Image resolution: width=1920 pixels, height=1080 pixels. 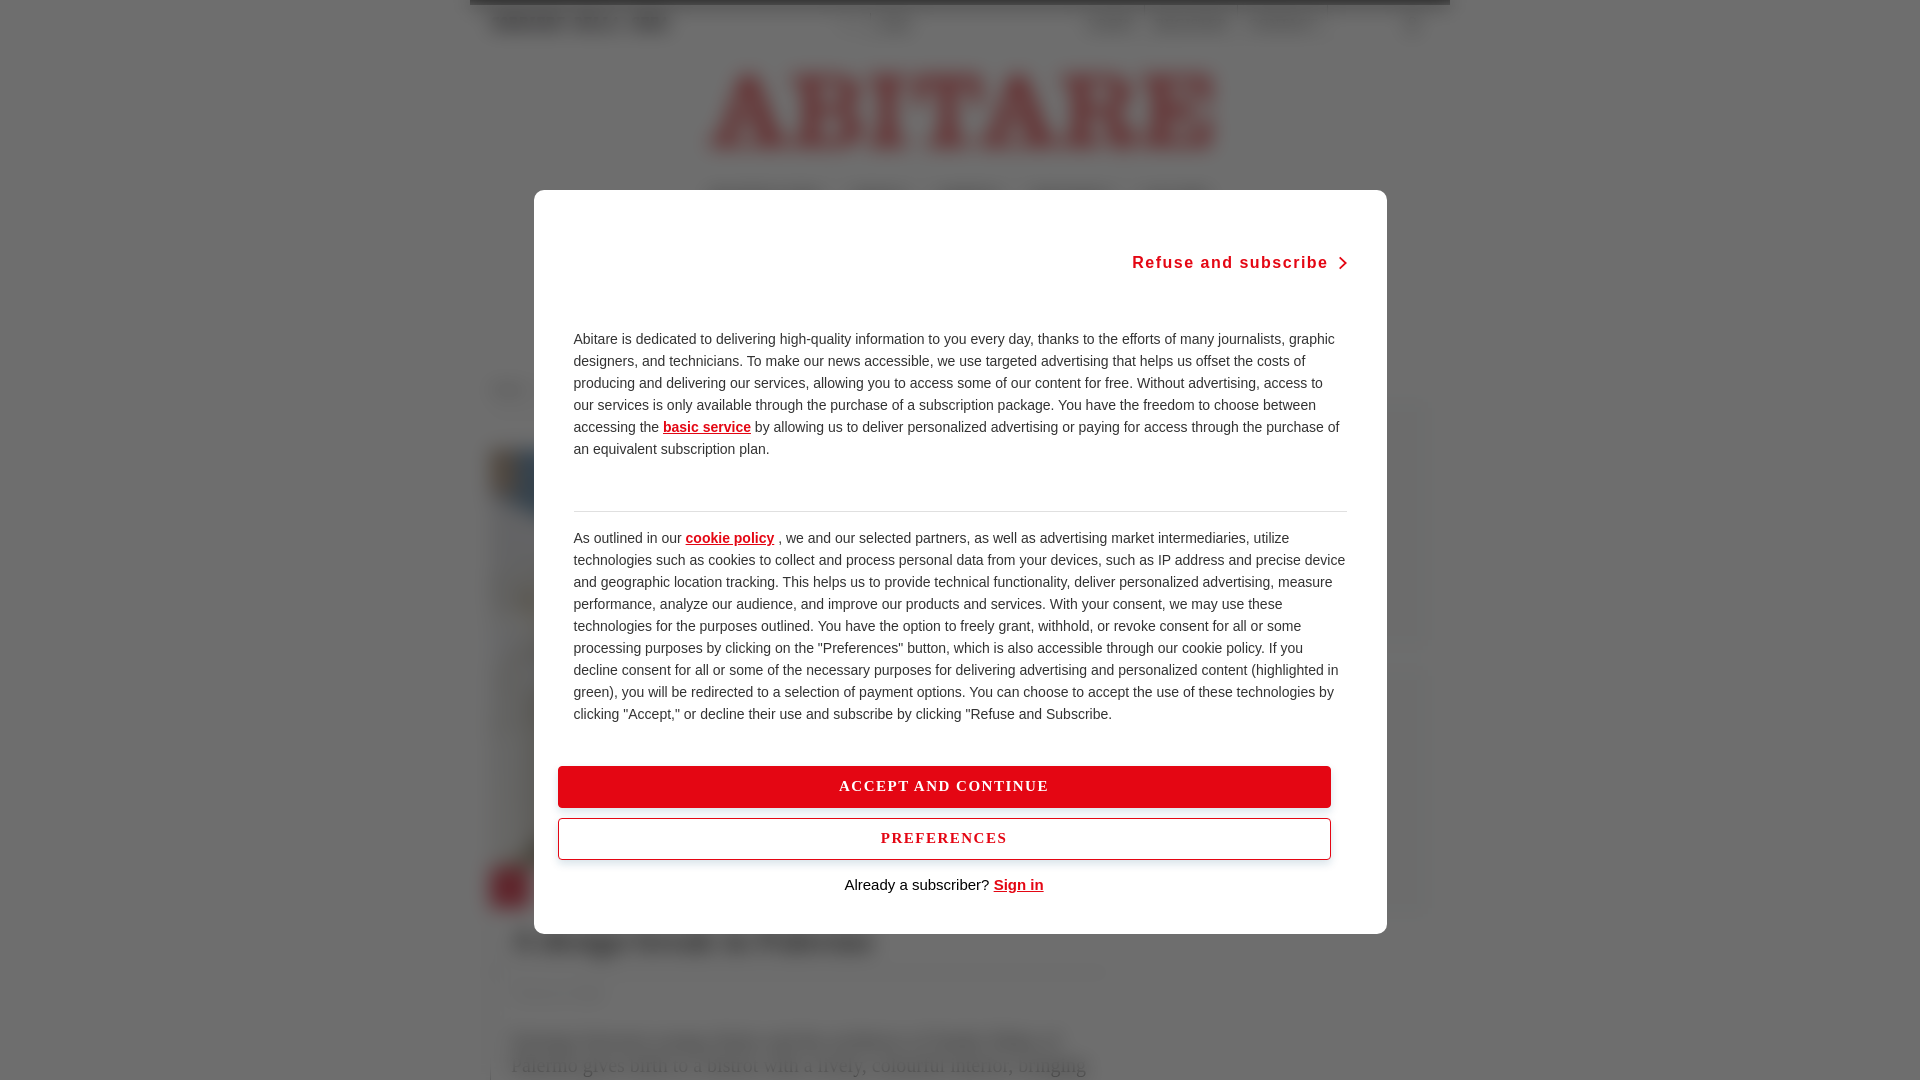 I want to click on PROJECTS, so click(x=580, y=889).